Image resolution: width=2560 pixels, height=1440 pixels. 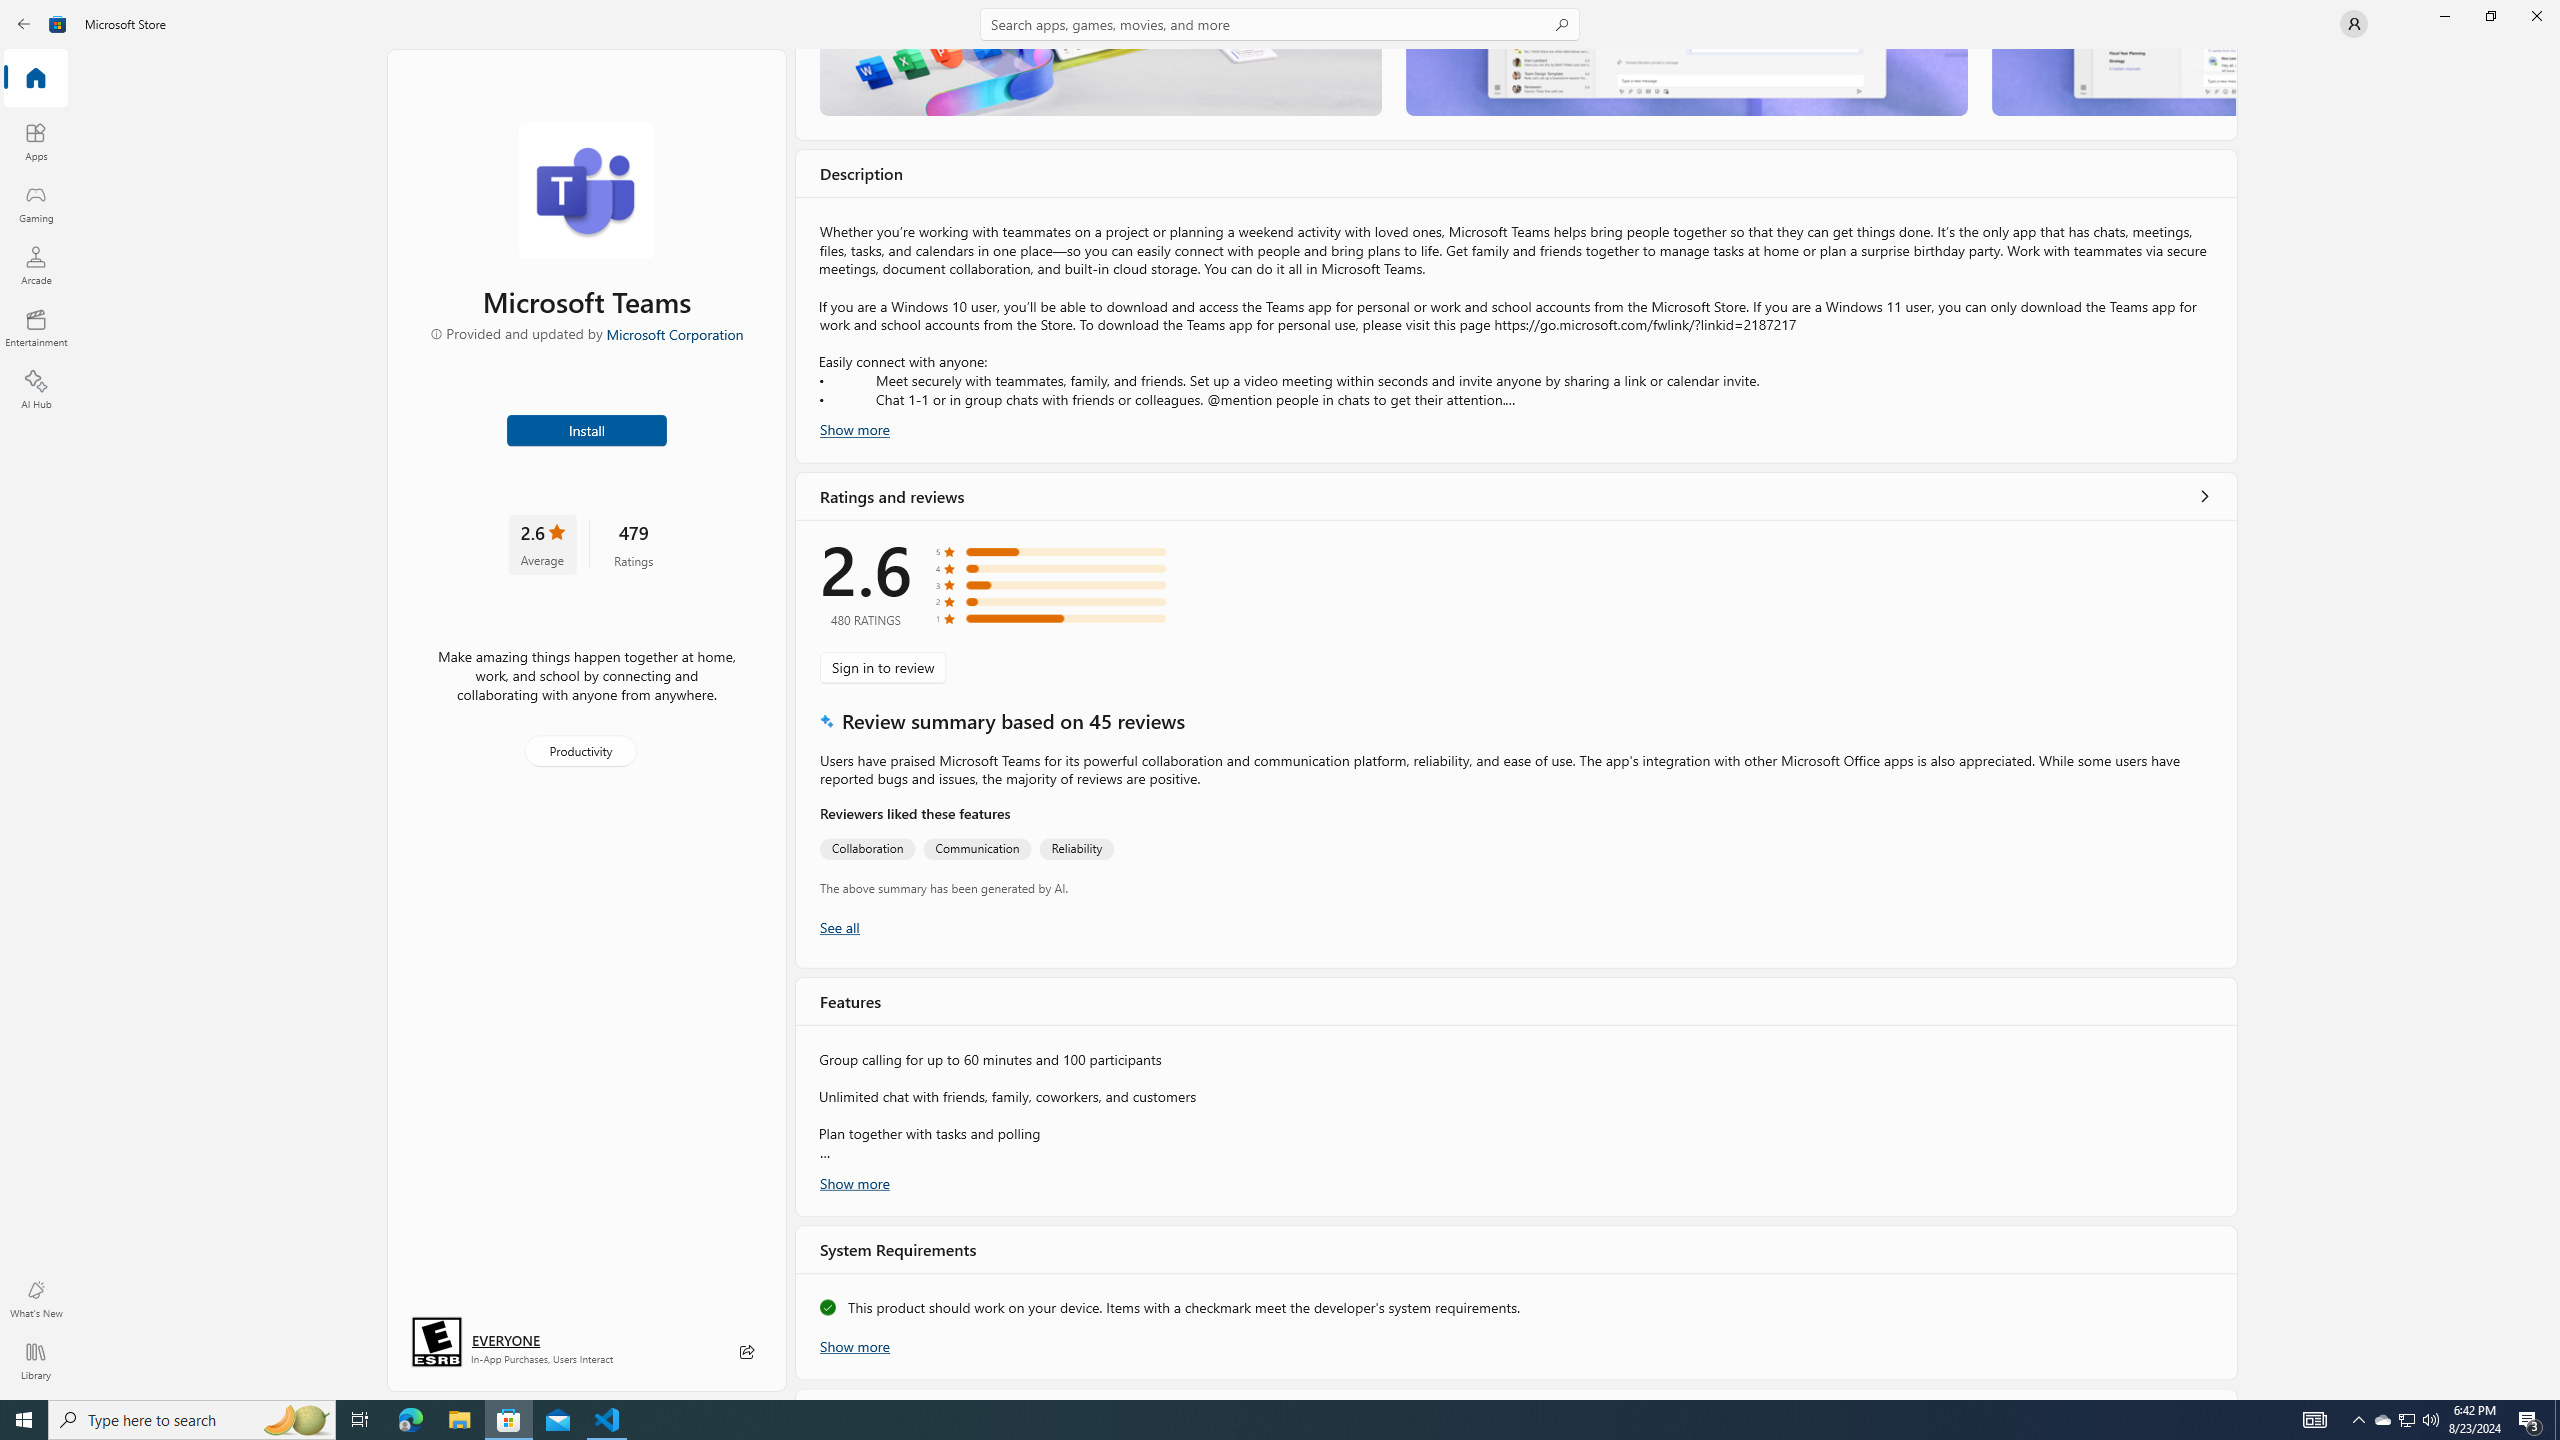 What do you see at coordinates (587, 429) in the screenshot?
I see `Install` at bounding box center [587, 429].